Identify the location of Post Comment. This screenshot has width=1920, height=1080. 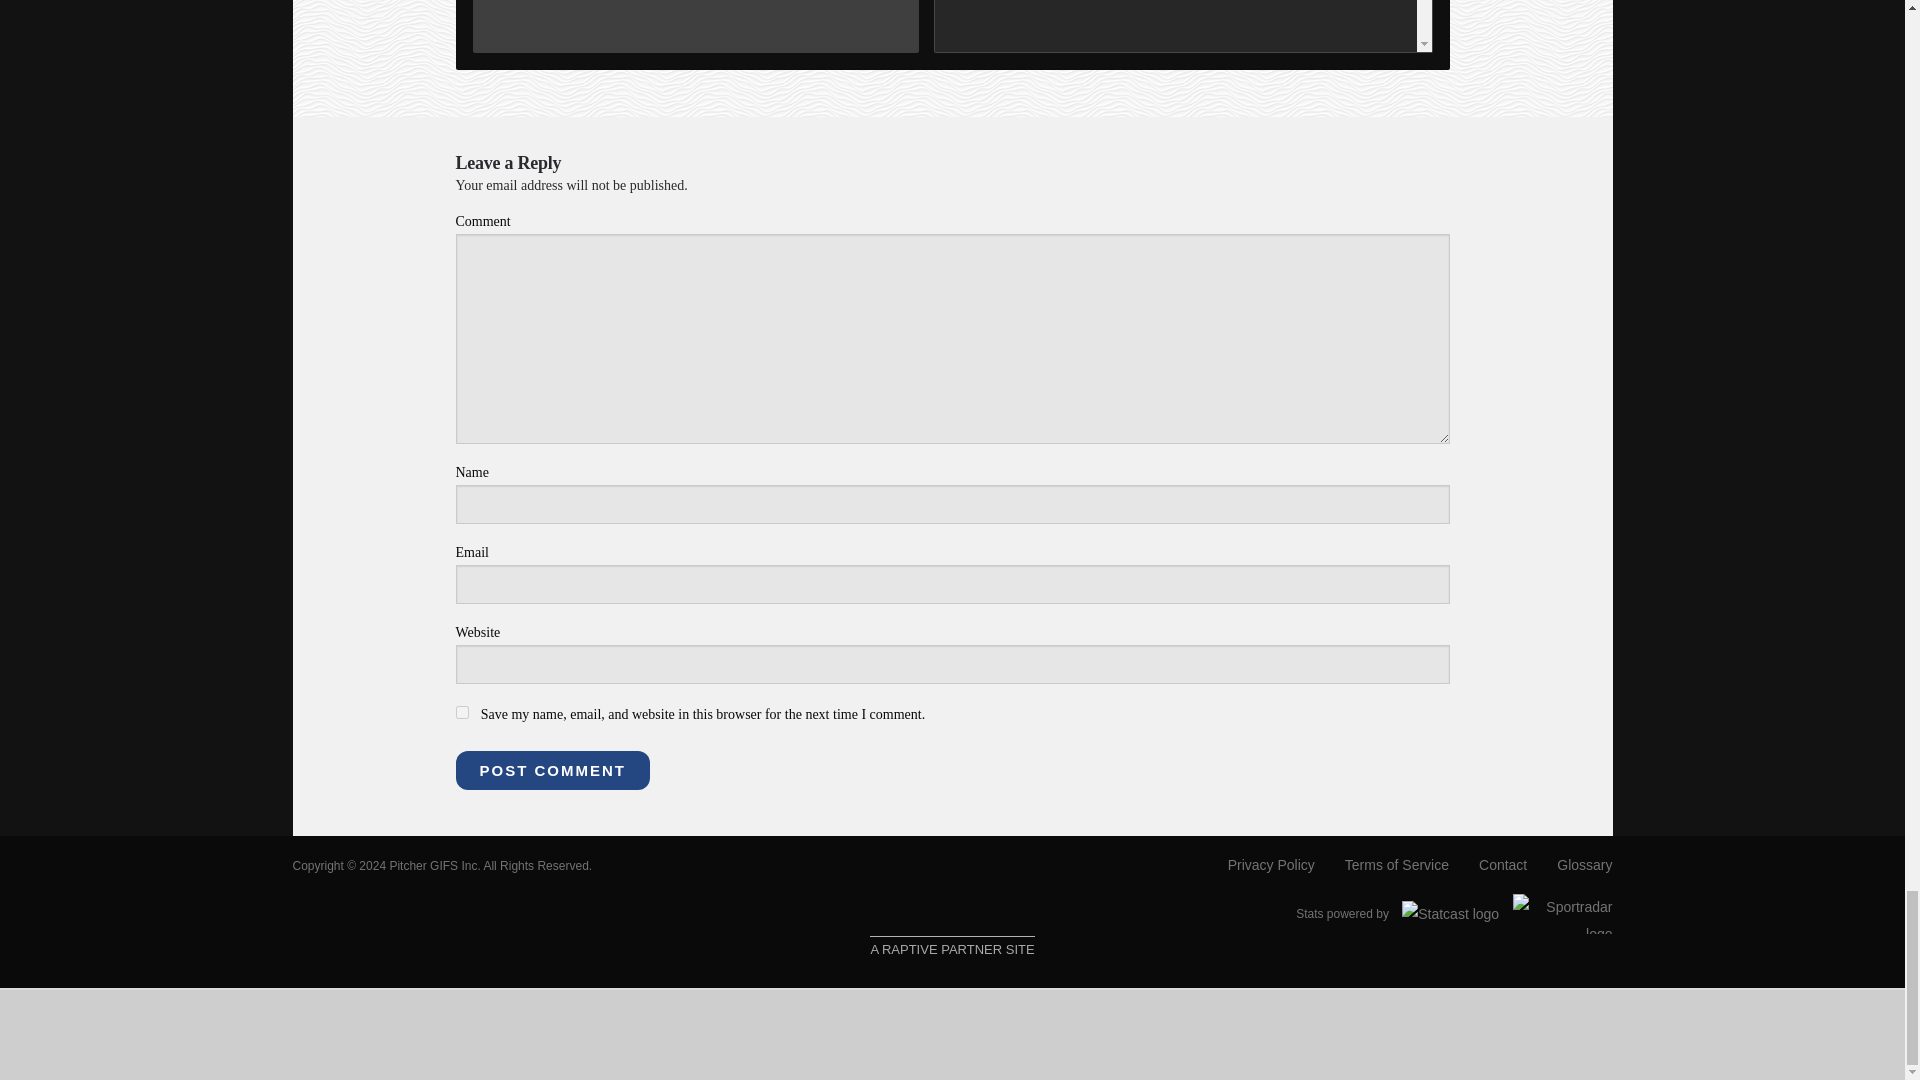
(553, 770).